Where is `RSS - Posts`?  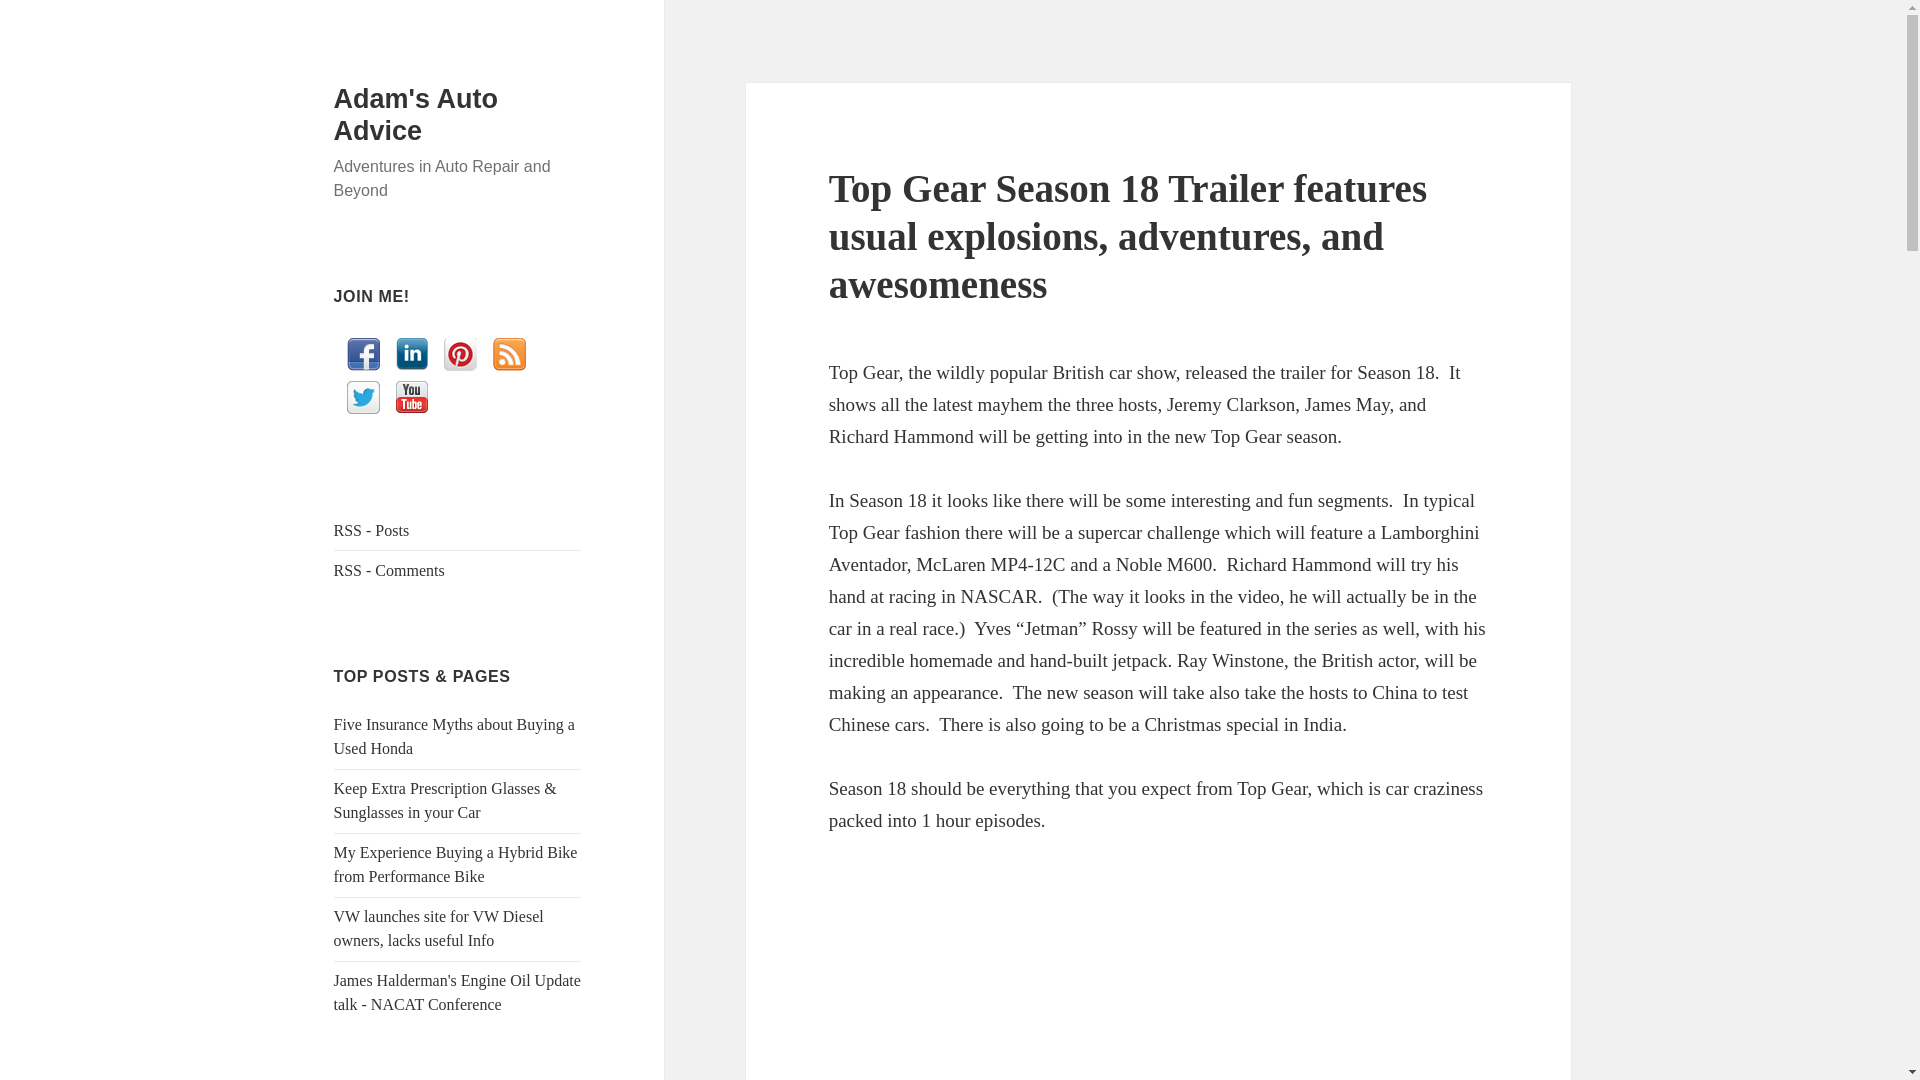
RSS - Posts is located at coordinates (372, 530).